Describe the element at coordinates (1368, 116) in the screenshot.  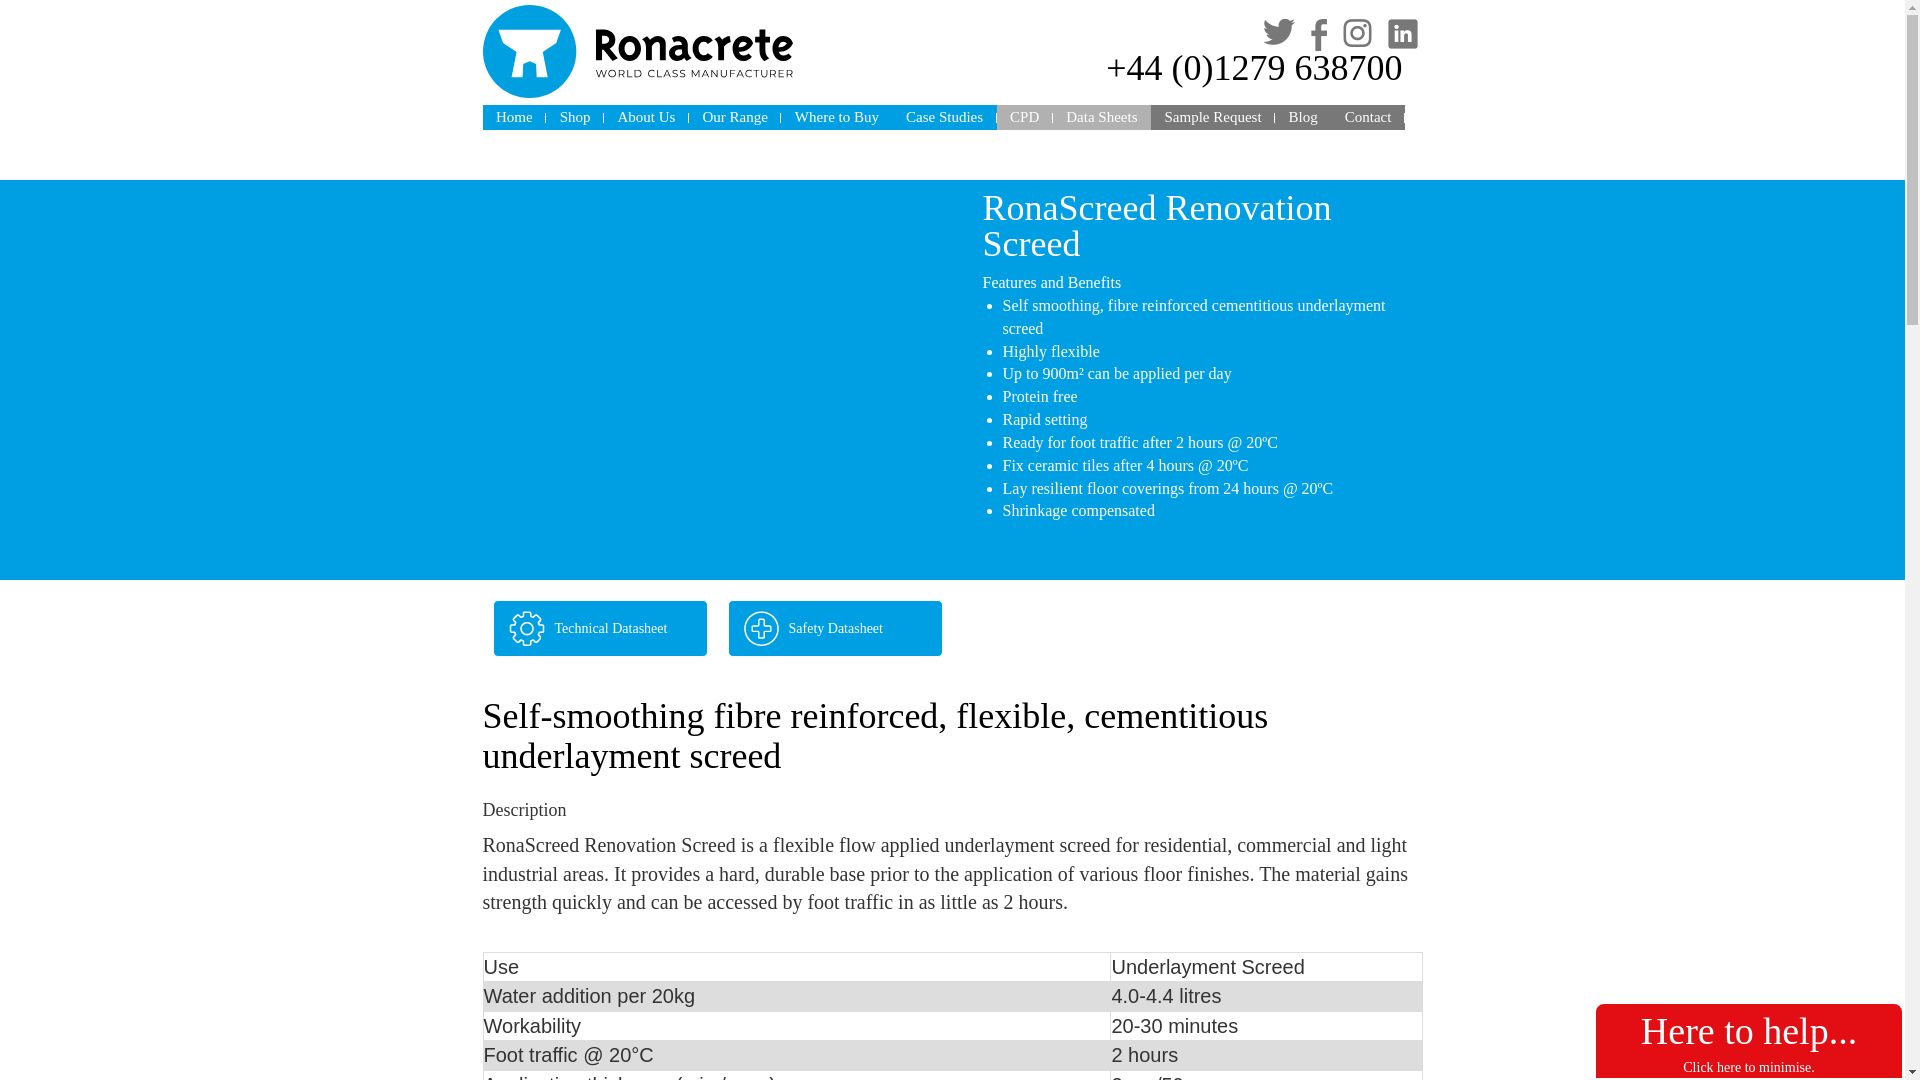
I see `Contact` at that location.